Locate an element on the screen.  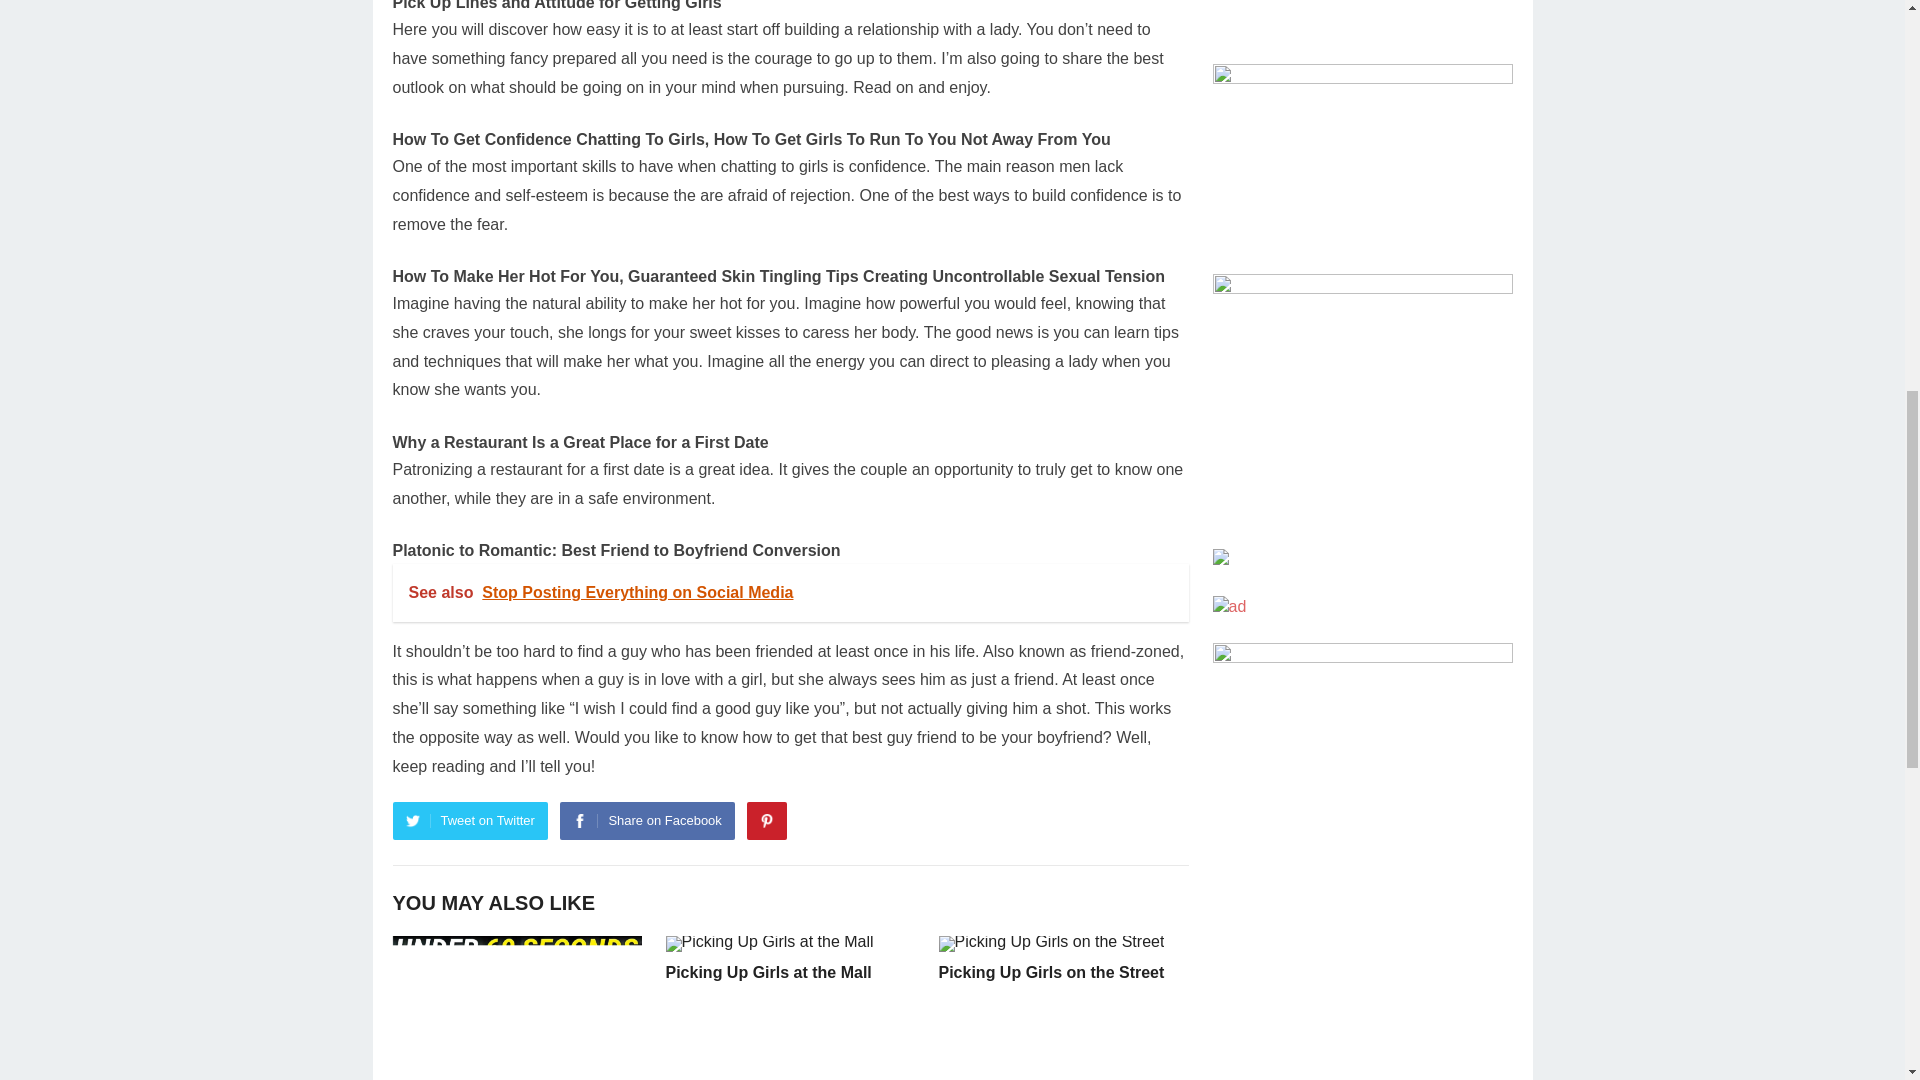
Share on Facebook is located at coordinates (646, 821).